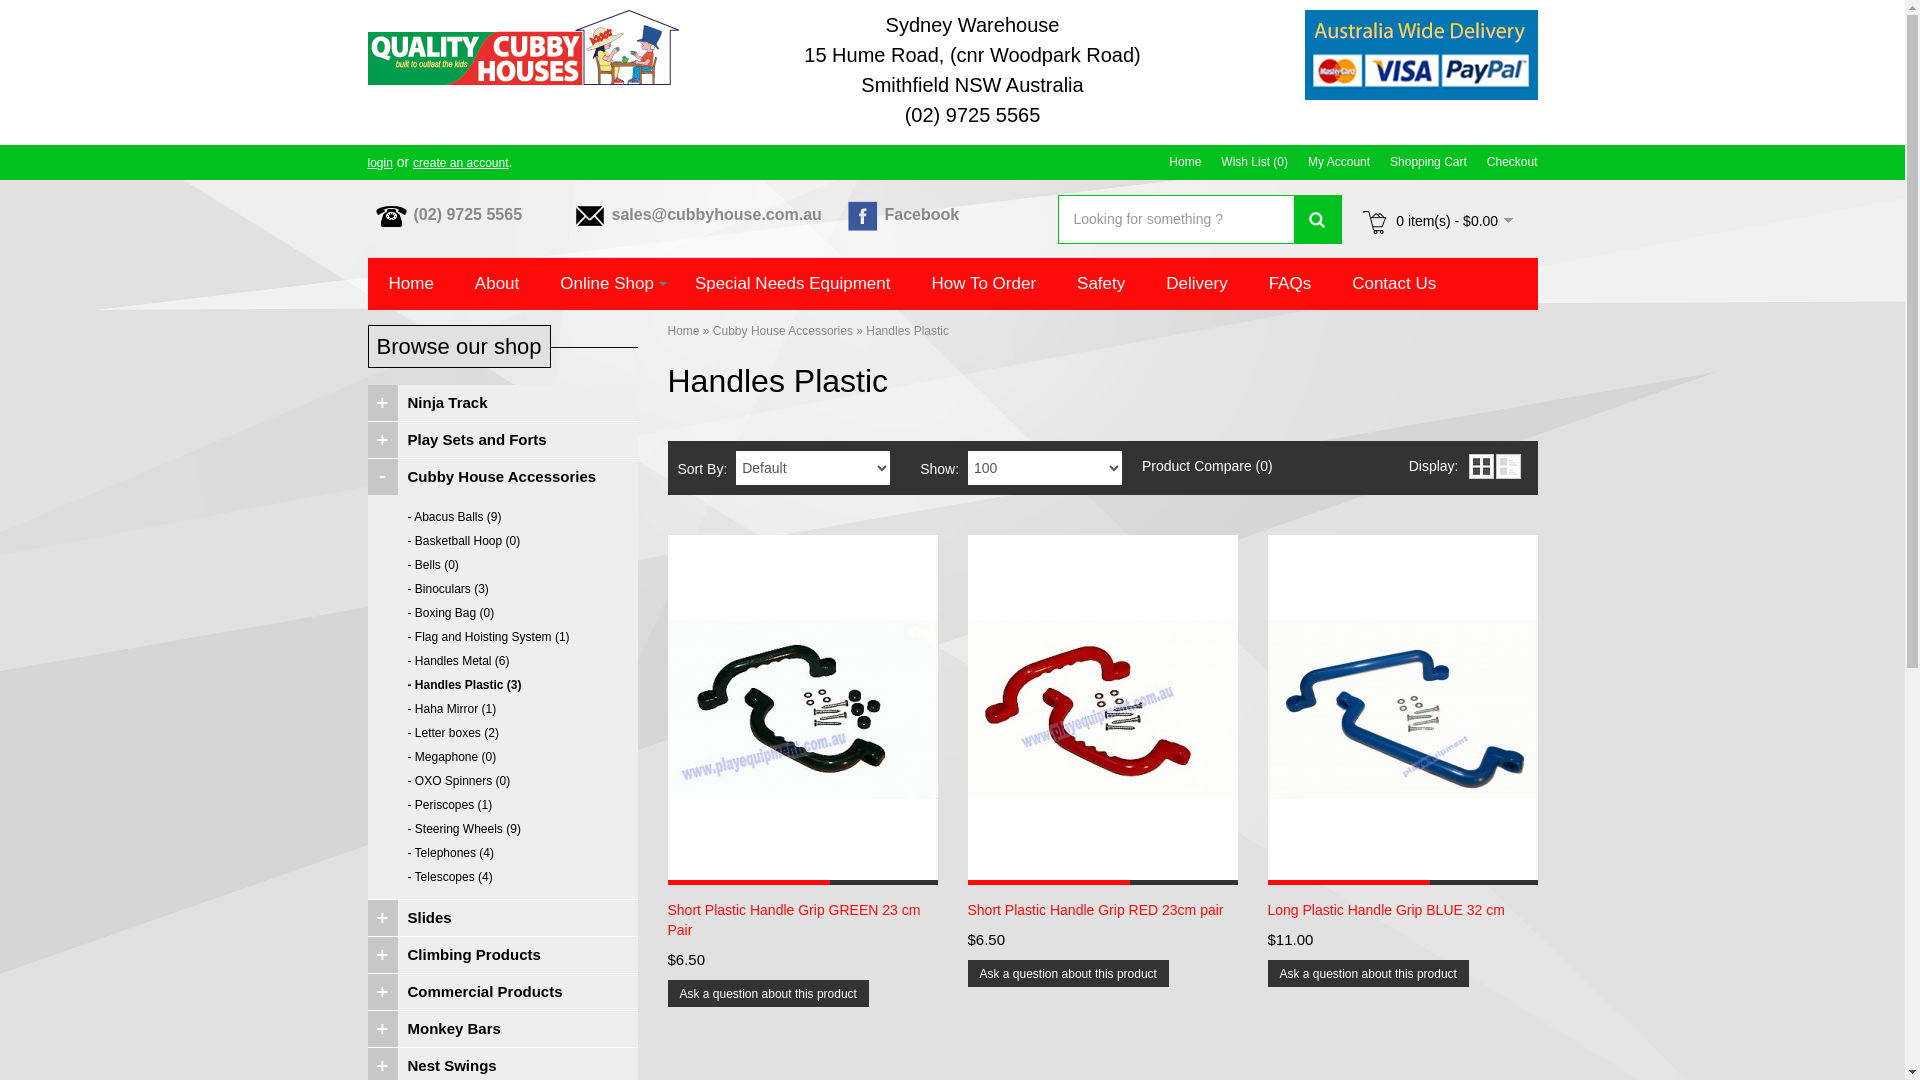 The height and width of the screenshot is (1080, 1920). What do you see at coordinates (608, 284) in the screenshot?
I see `Online Shop` at bounding box center [608, 284].